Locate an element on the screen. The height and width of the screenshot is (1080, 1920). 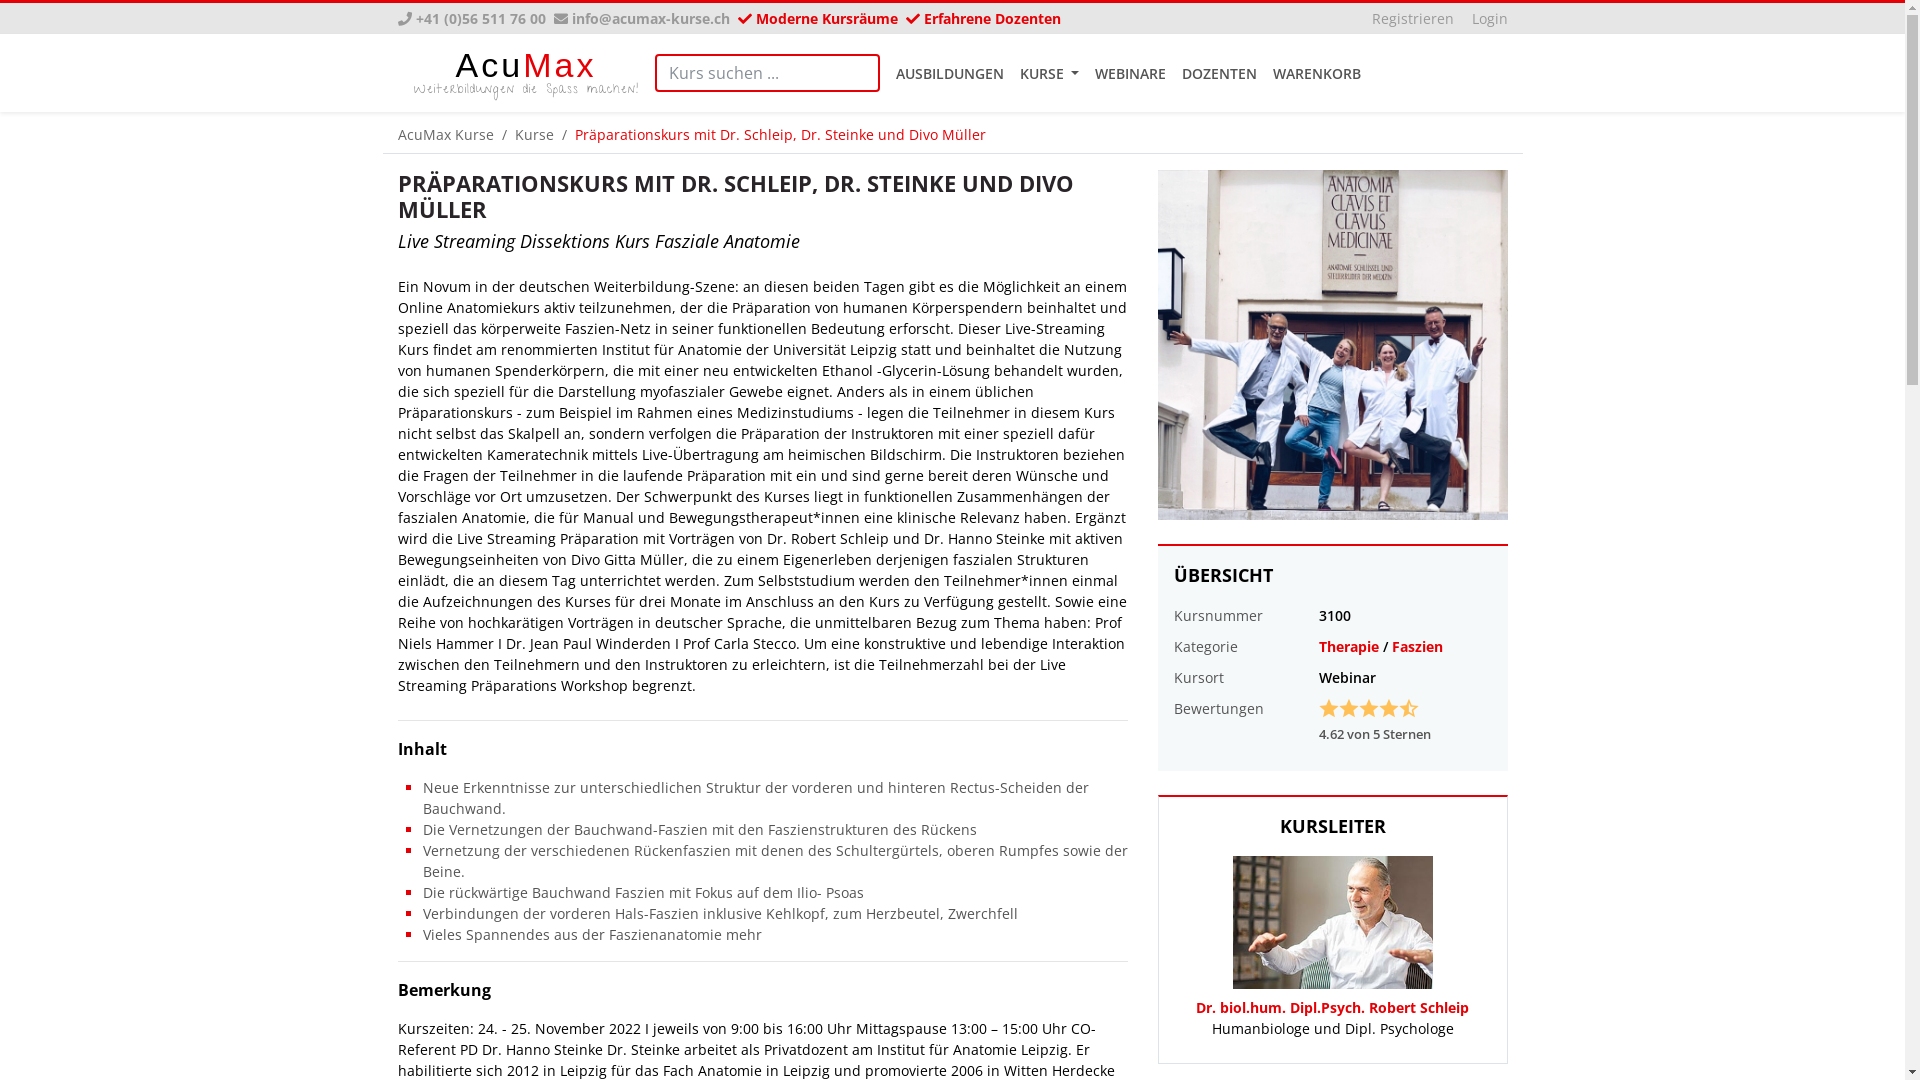
WARENKORB is located at coordinates (1317, 72).